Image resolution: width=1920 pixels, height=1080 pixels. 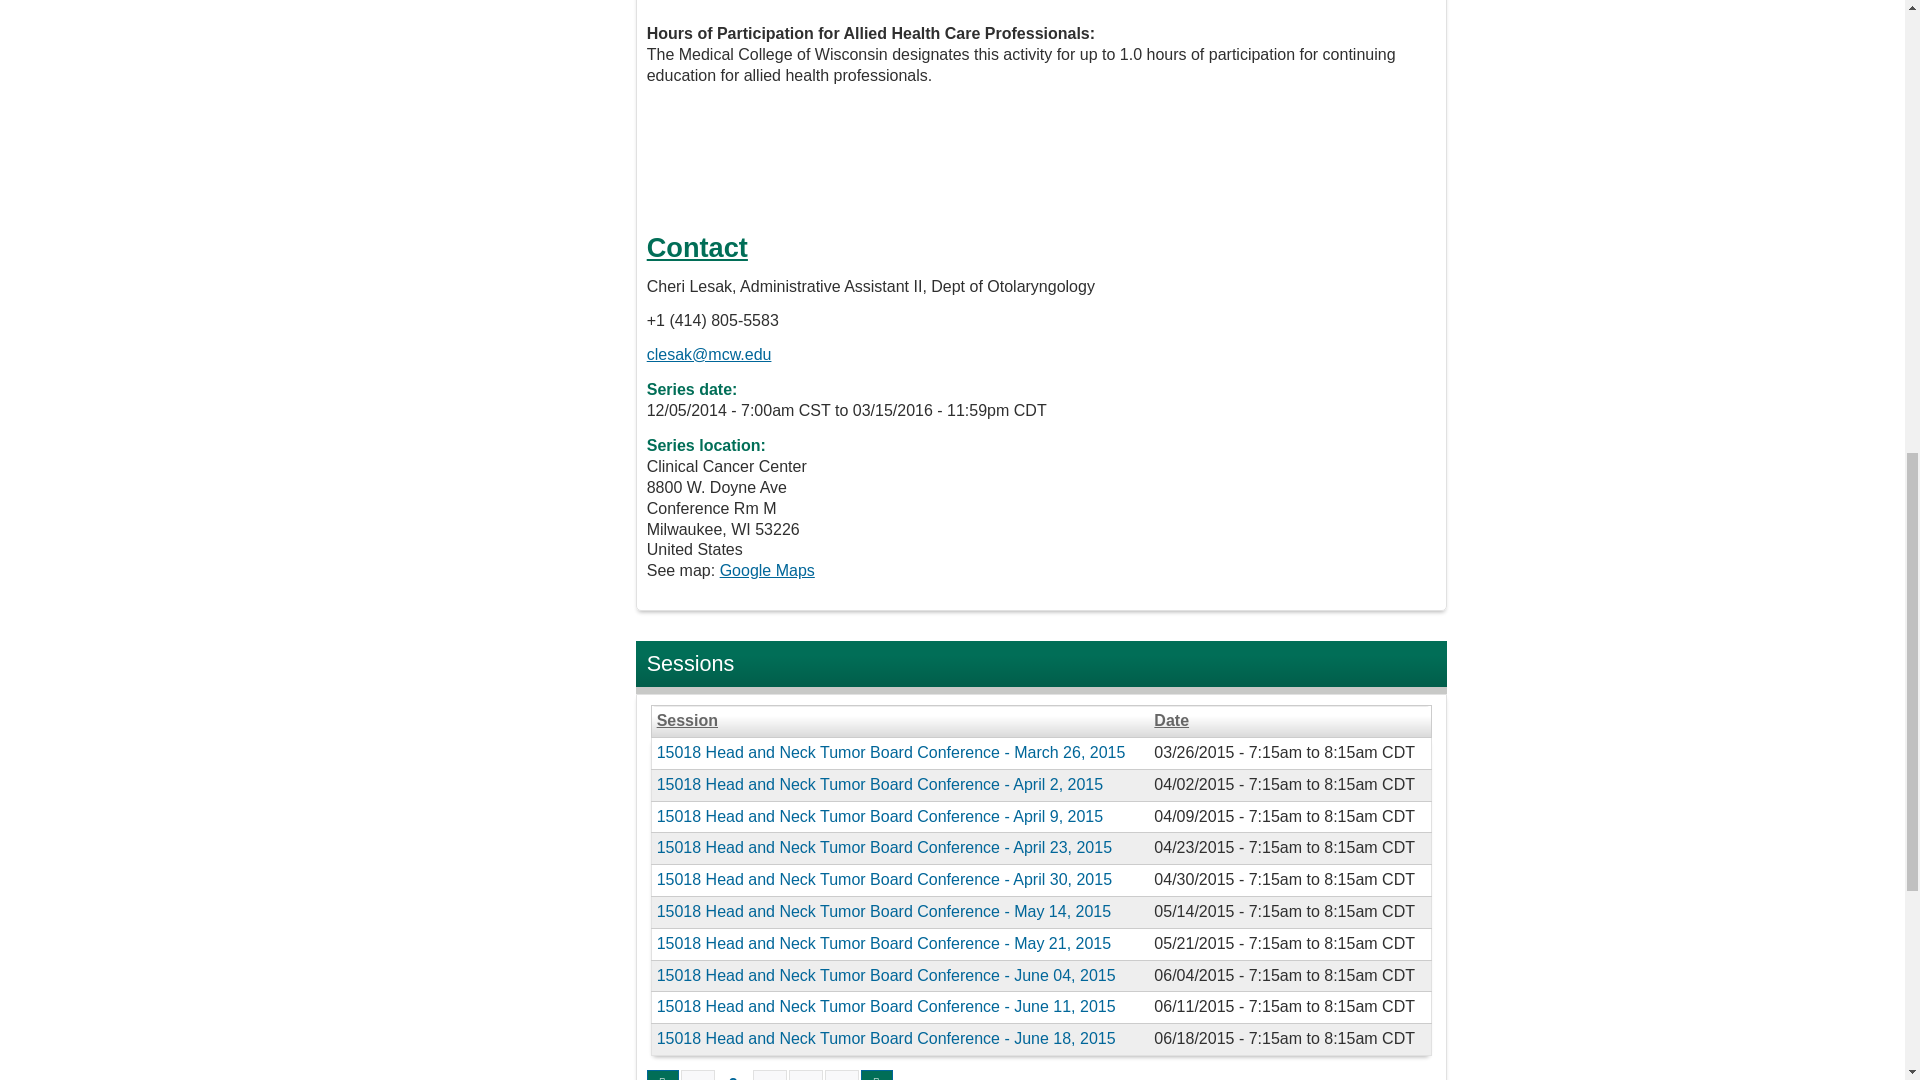 What do you see at coordinates (698, 248) in the screenshot?
I see `Contact` at bounding box center [698, 248].